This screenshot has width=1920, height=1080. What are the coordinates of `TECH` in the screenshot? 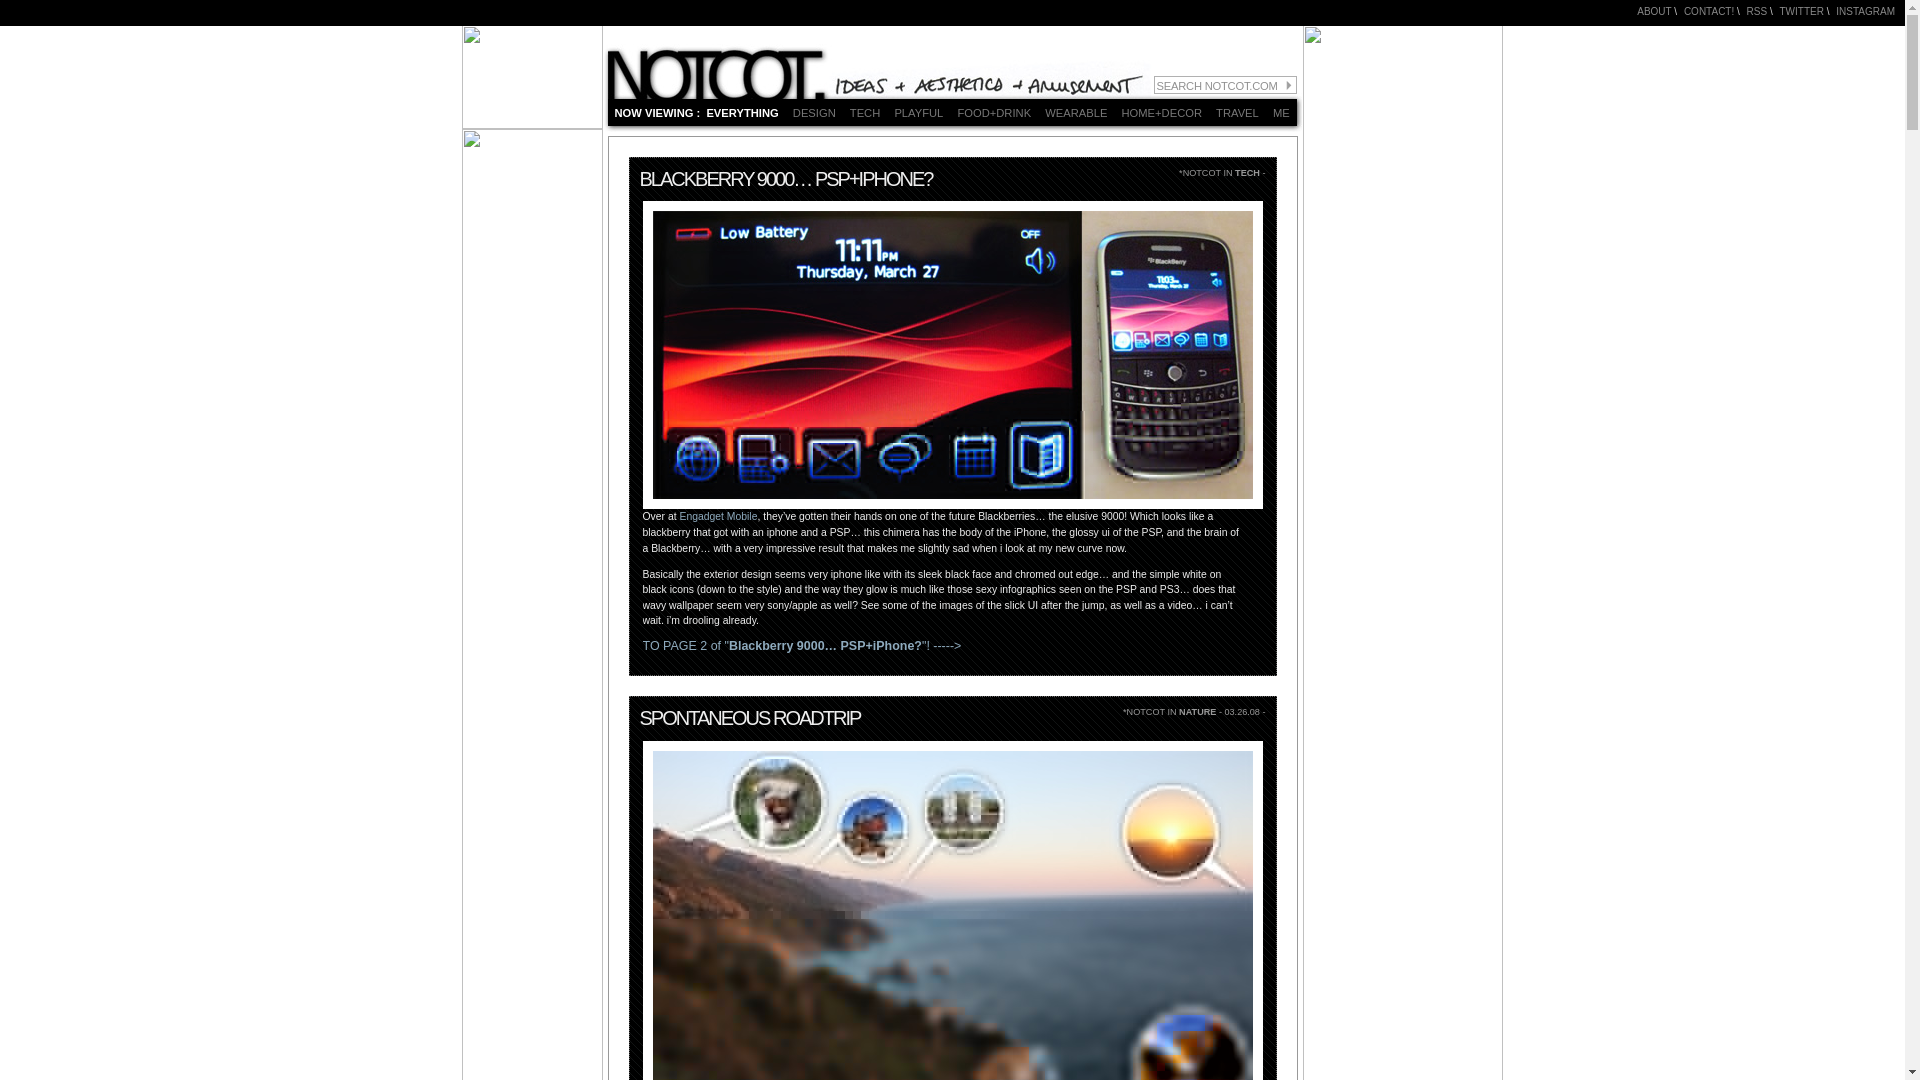 It's located at (866, 112).